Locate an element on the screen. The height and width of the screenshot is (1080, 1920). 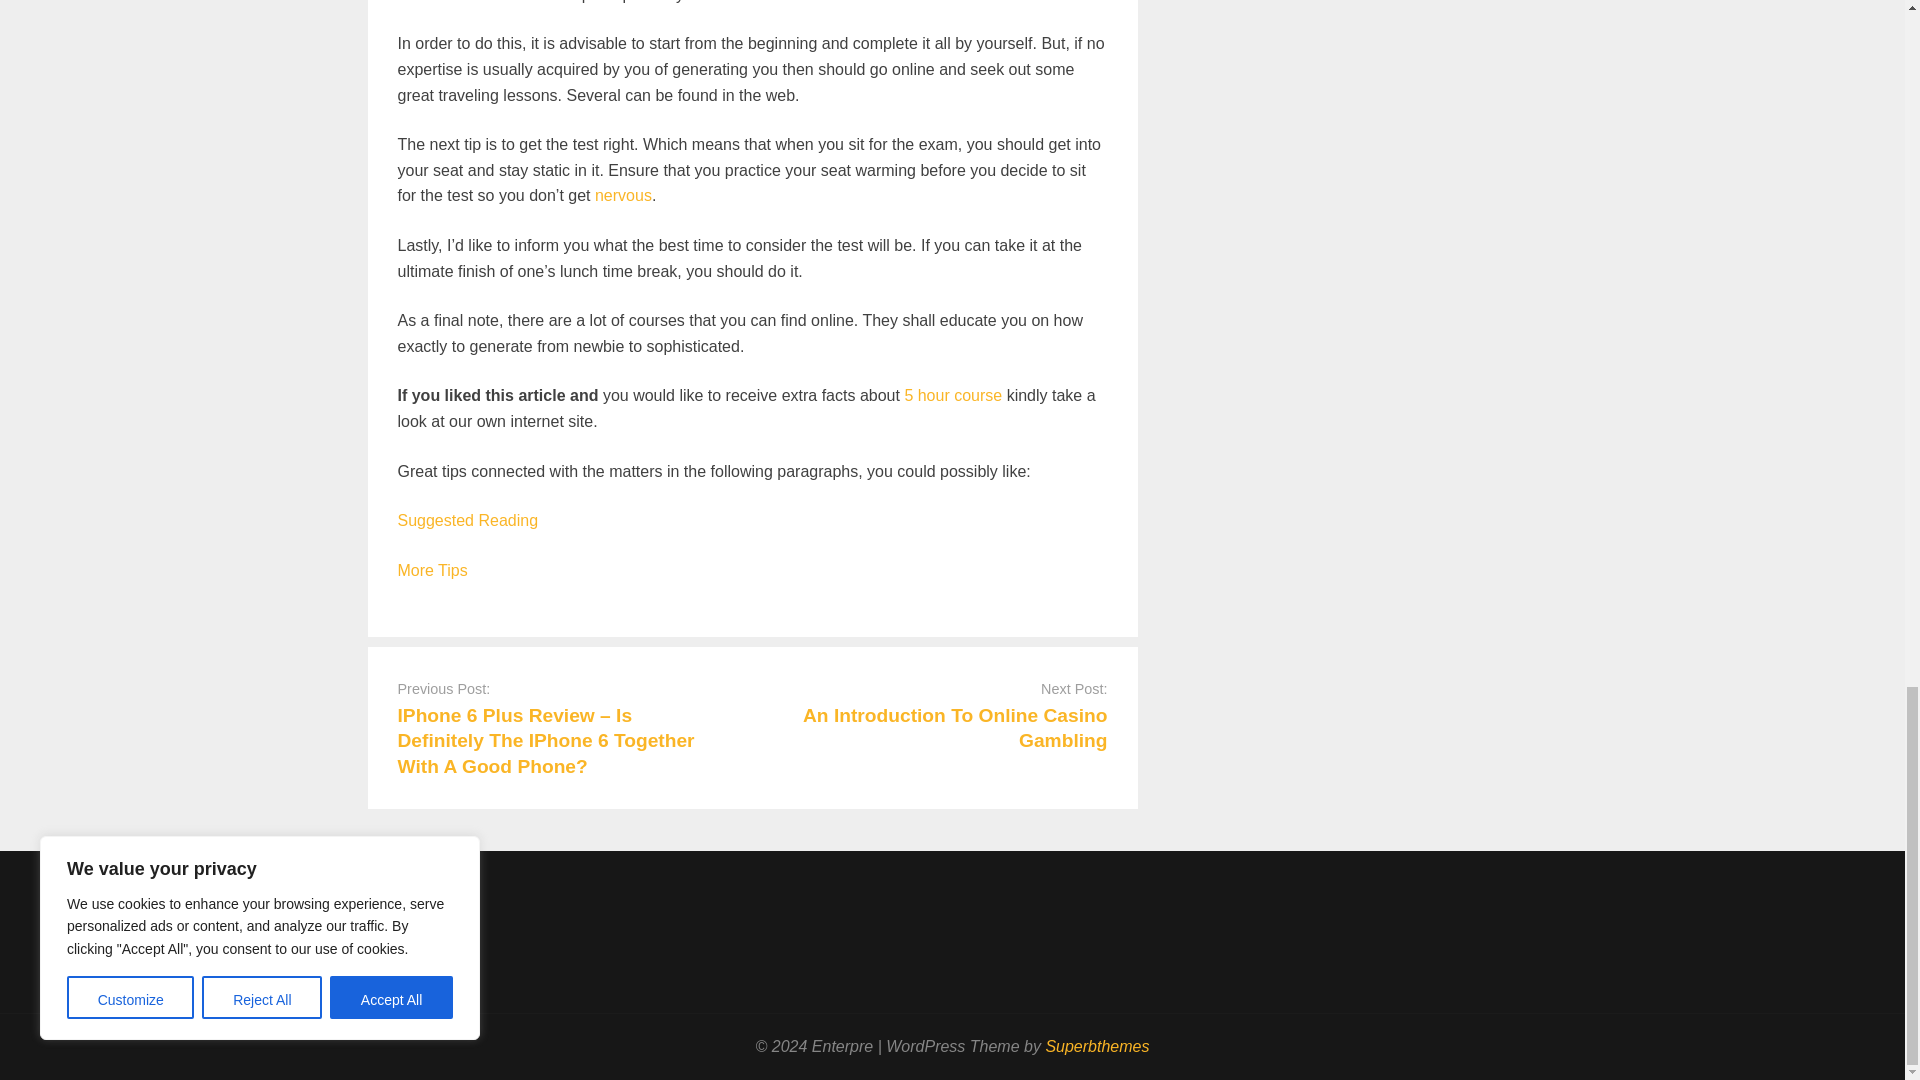
5 hour course is located at coordinates (953, 394).